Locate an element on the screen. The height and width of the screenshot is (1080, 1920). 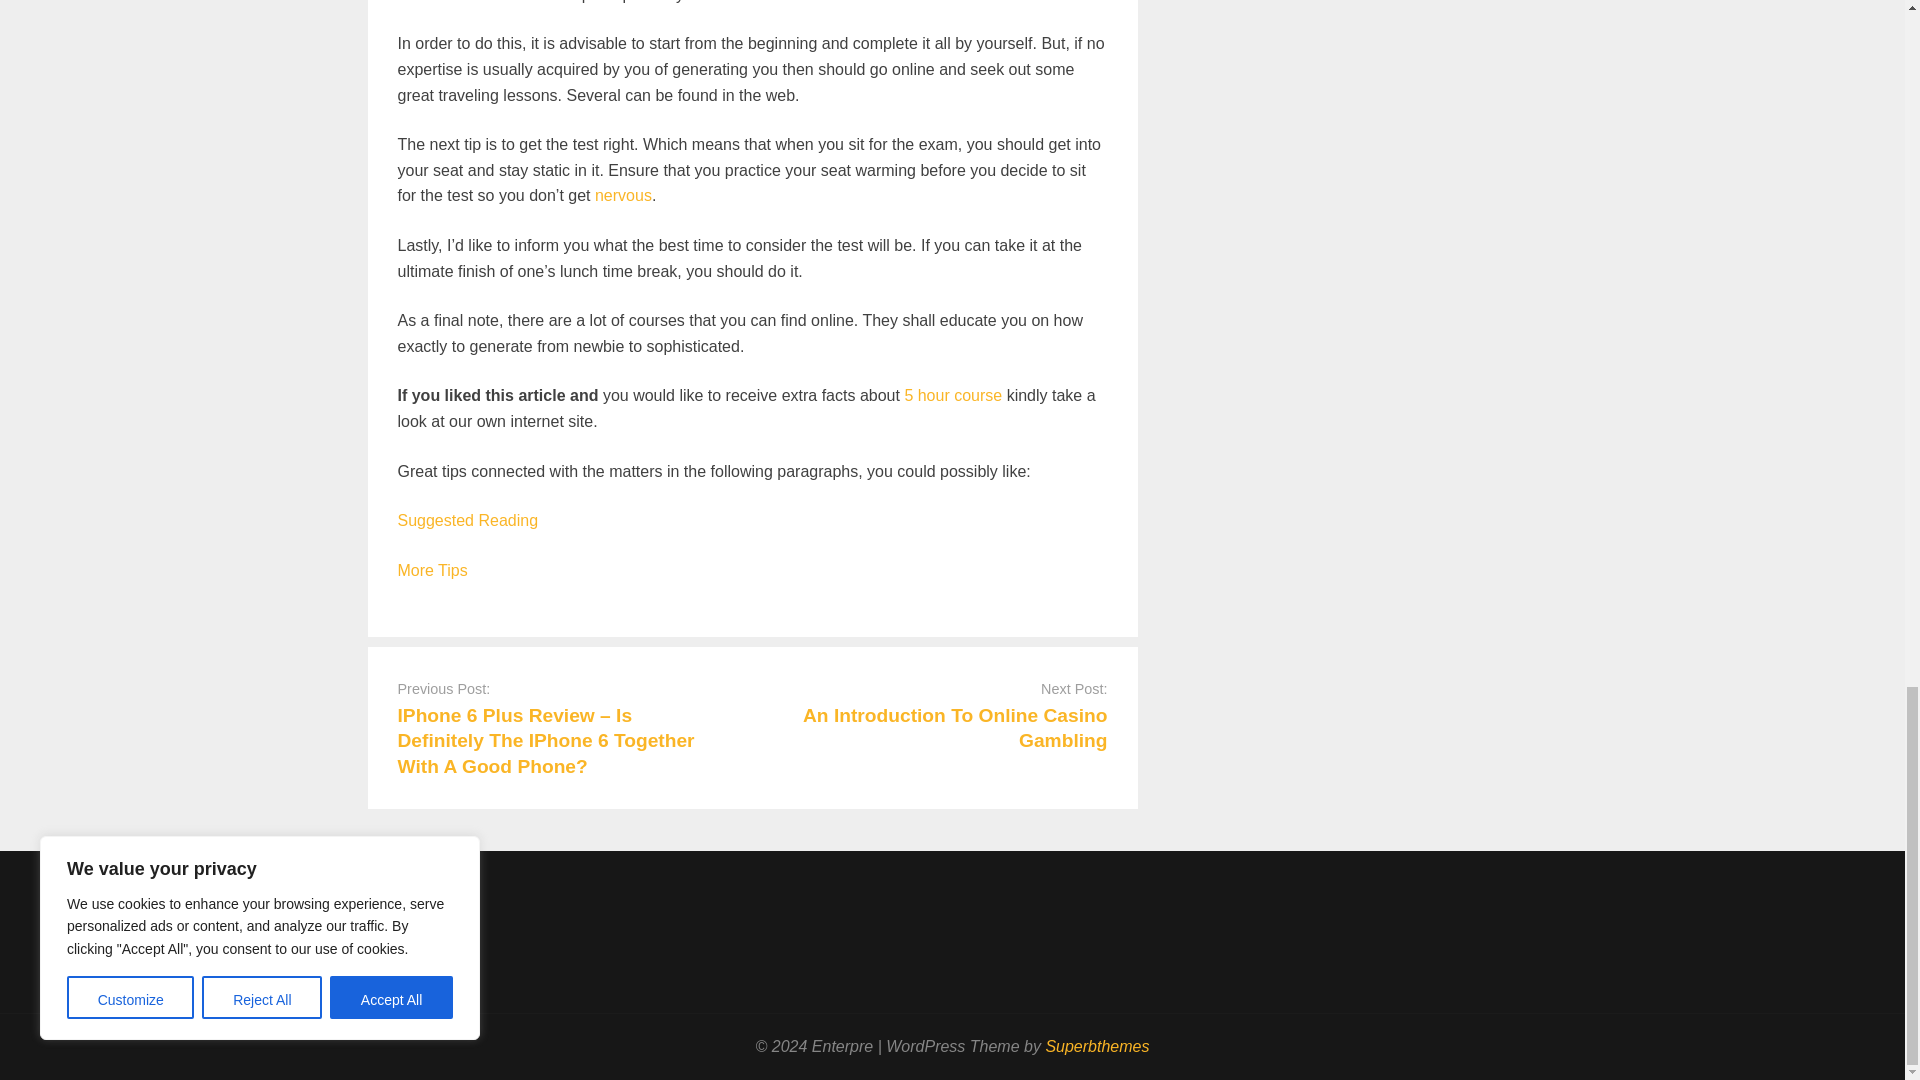
5 hour course is located at coordinates (953, 394).